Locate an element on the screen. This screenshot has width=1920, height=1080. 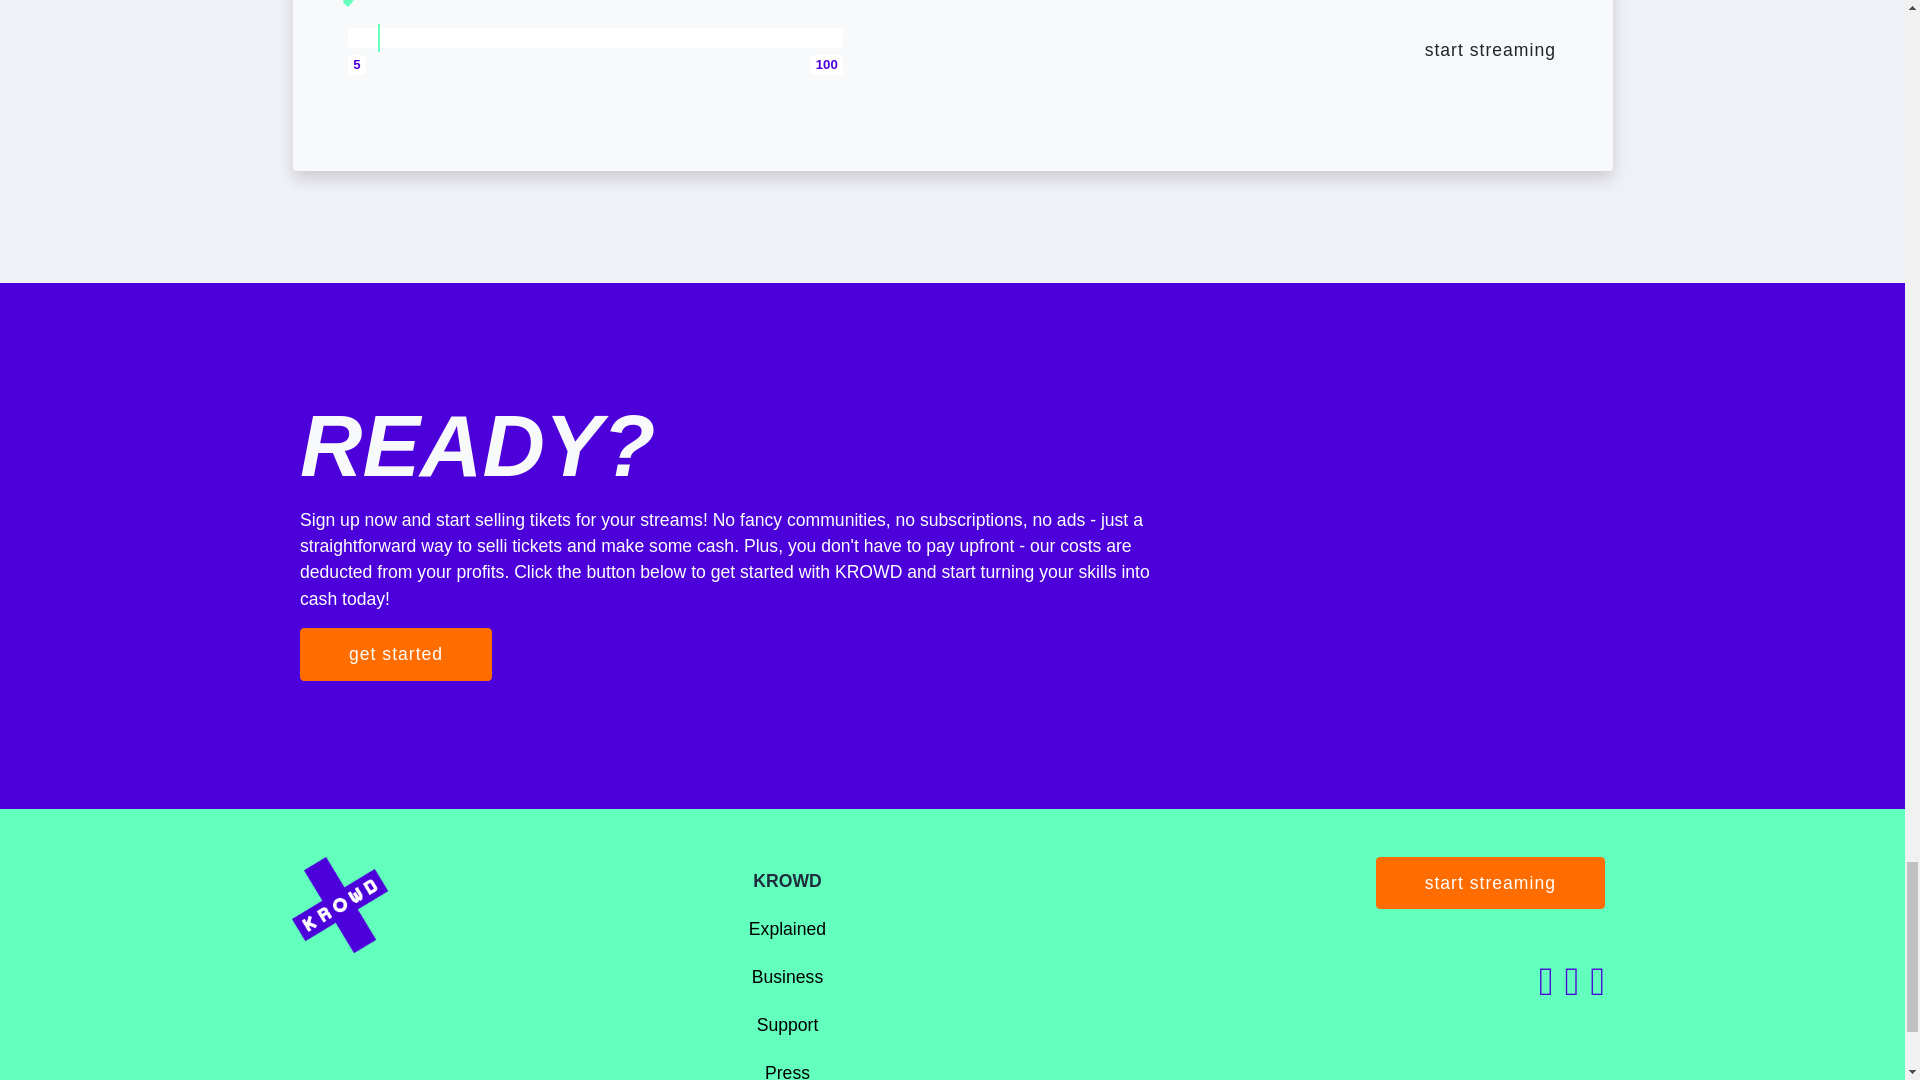
get started is located at coordinates (395, 654).